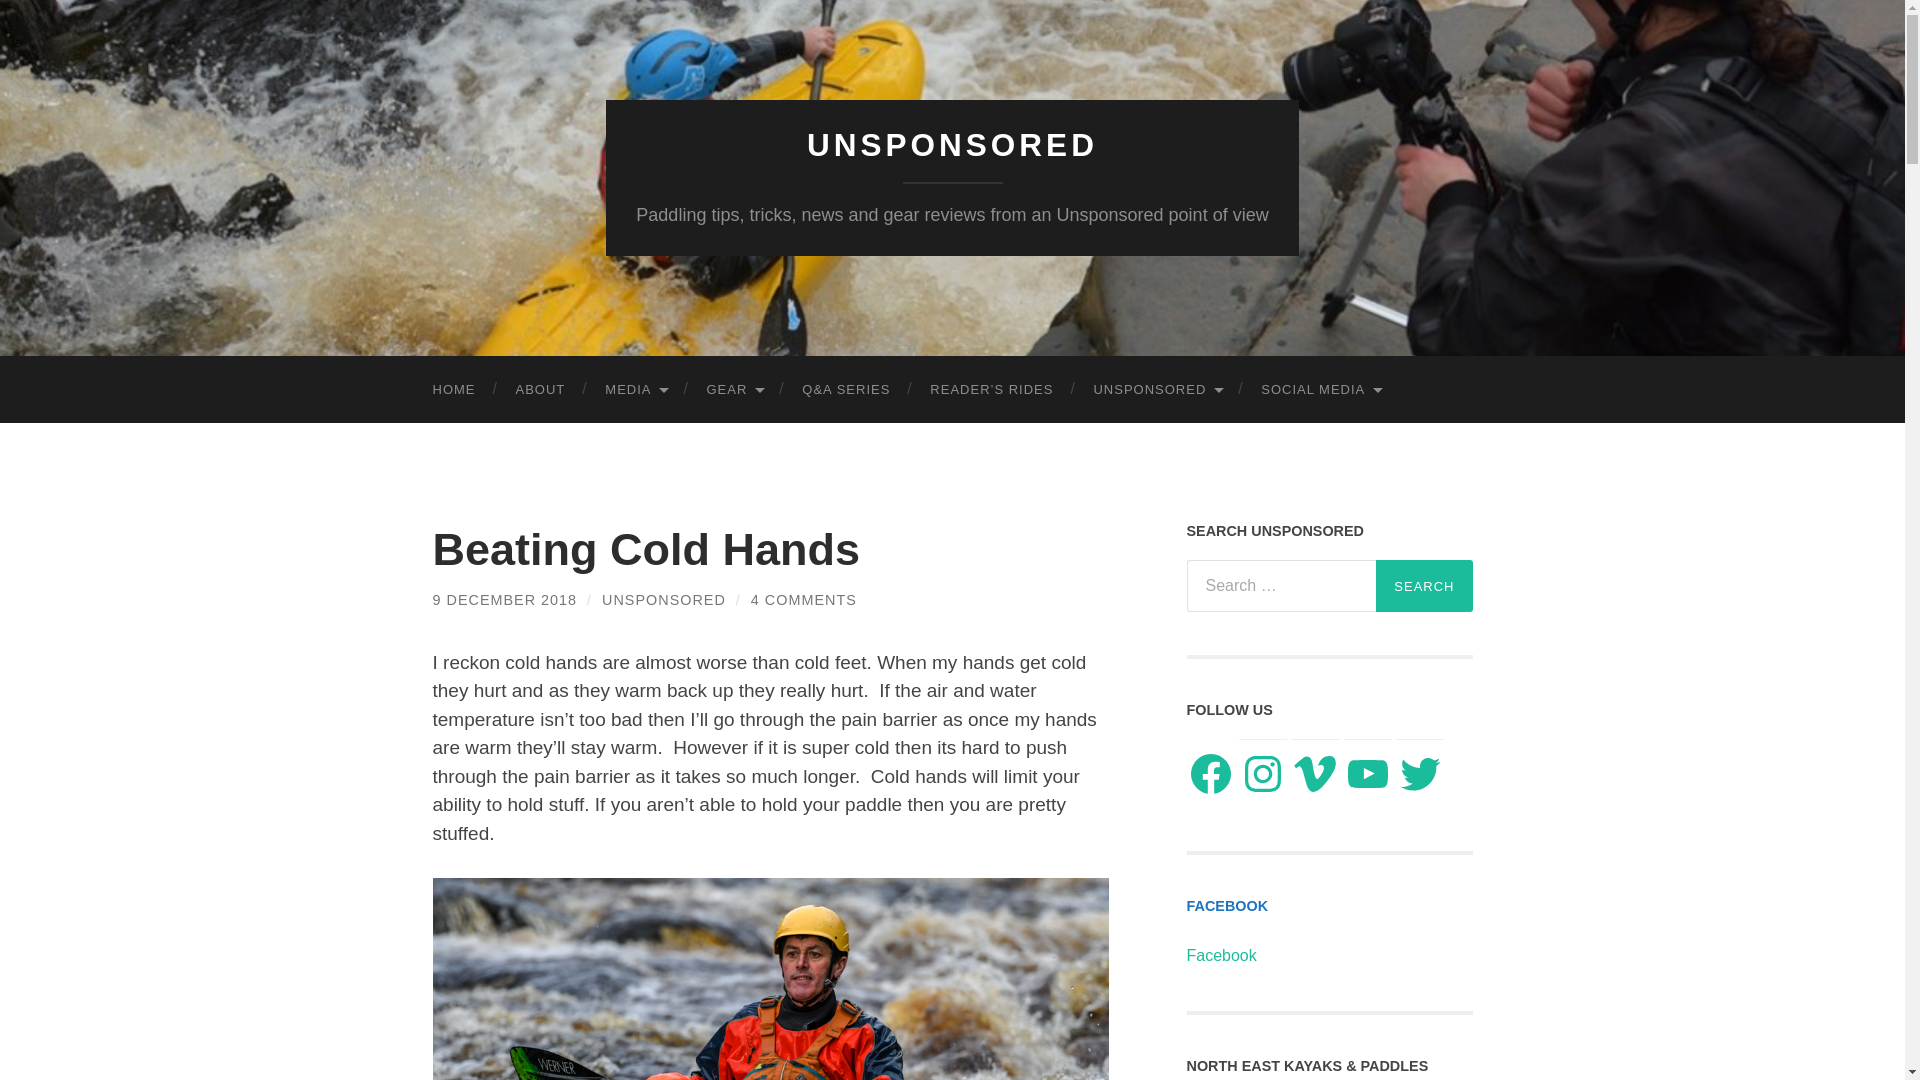 This screenshot has width=1920, height=1080. What do you see at coordinates (454, 390) in the screenshot?
I see `HOME` at bounding box center [454, 390].